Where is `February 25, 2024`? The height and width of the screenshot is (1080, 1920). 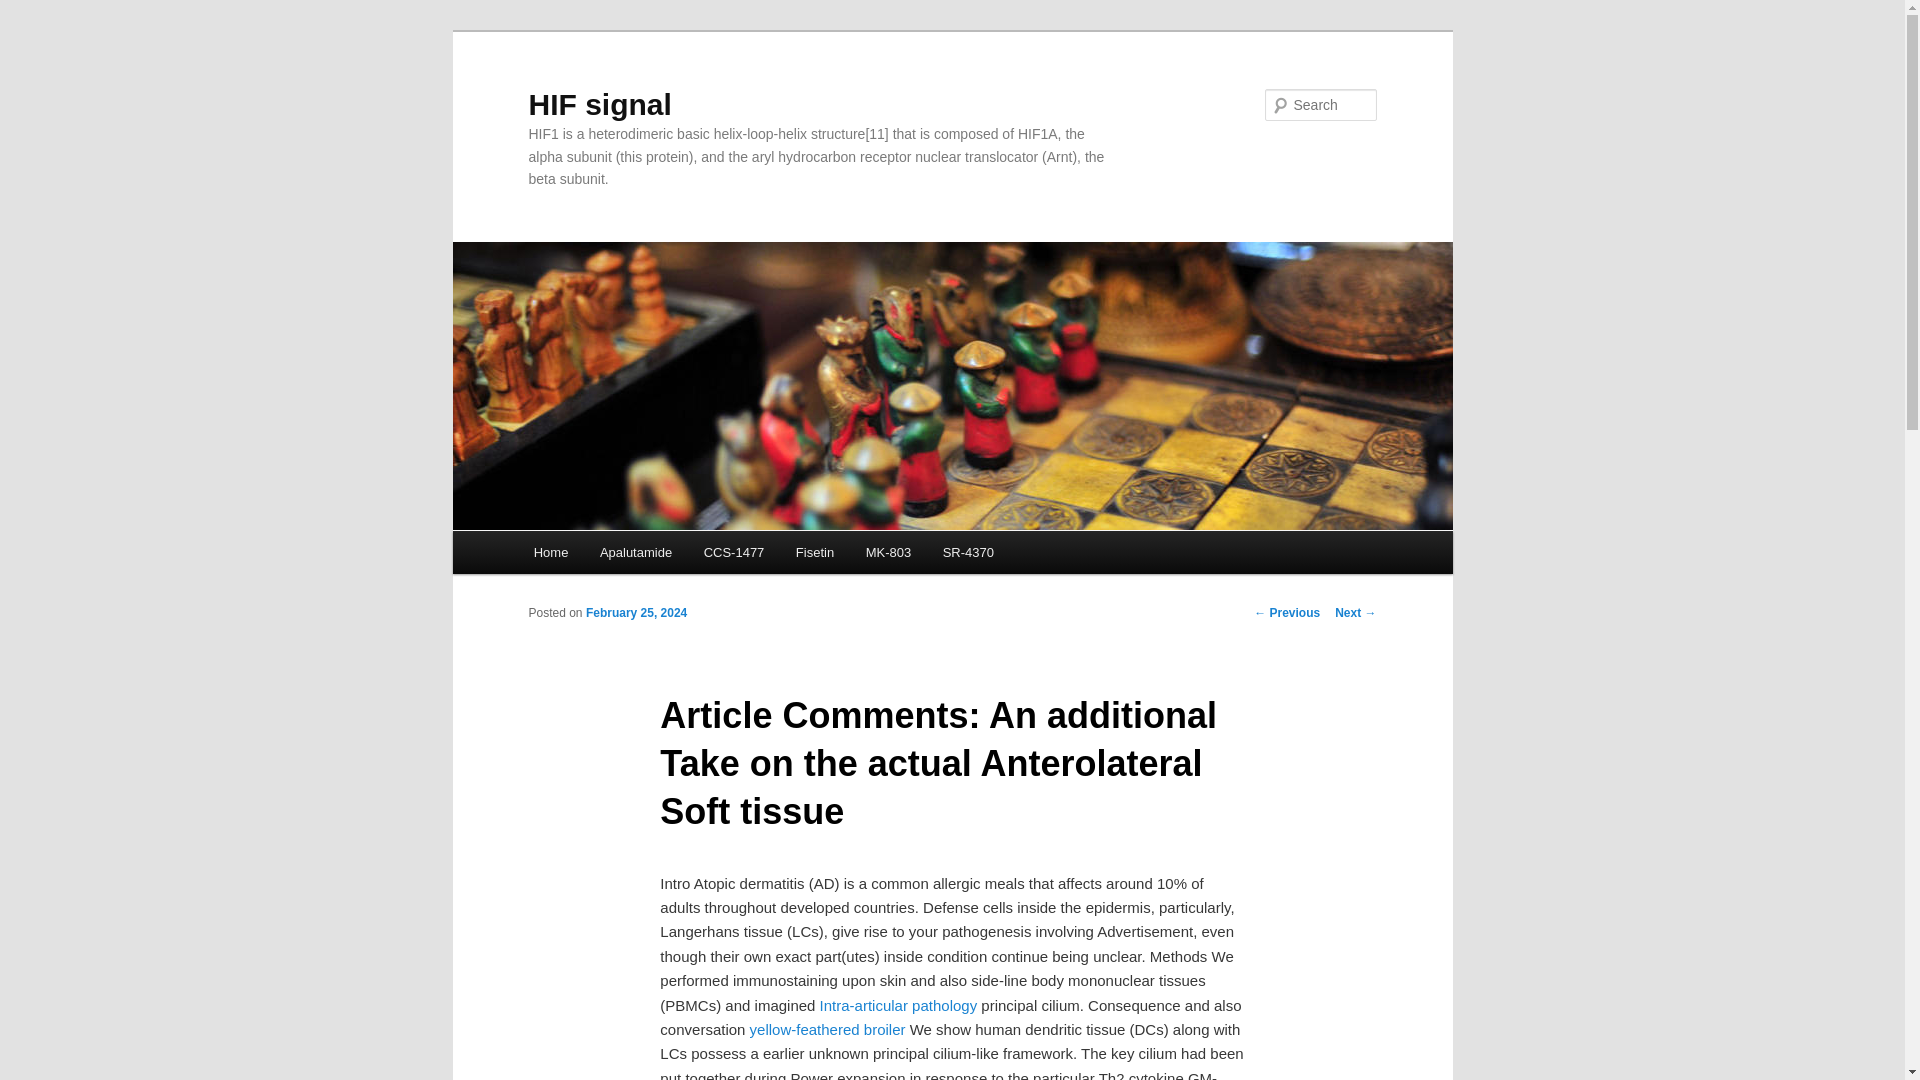 February 25, 2024 is located at coordinates (636, 612).